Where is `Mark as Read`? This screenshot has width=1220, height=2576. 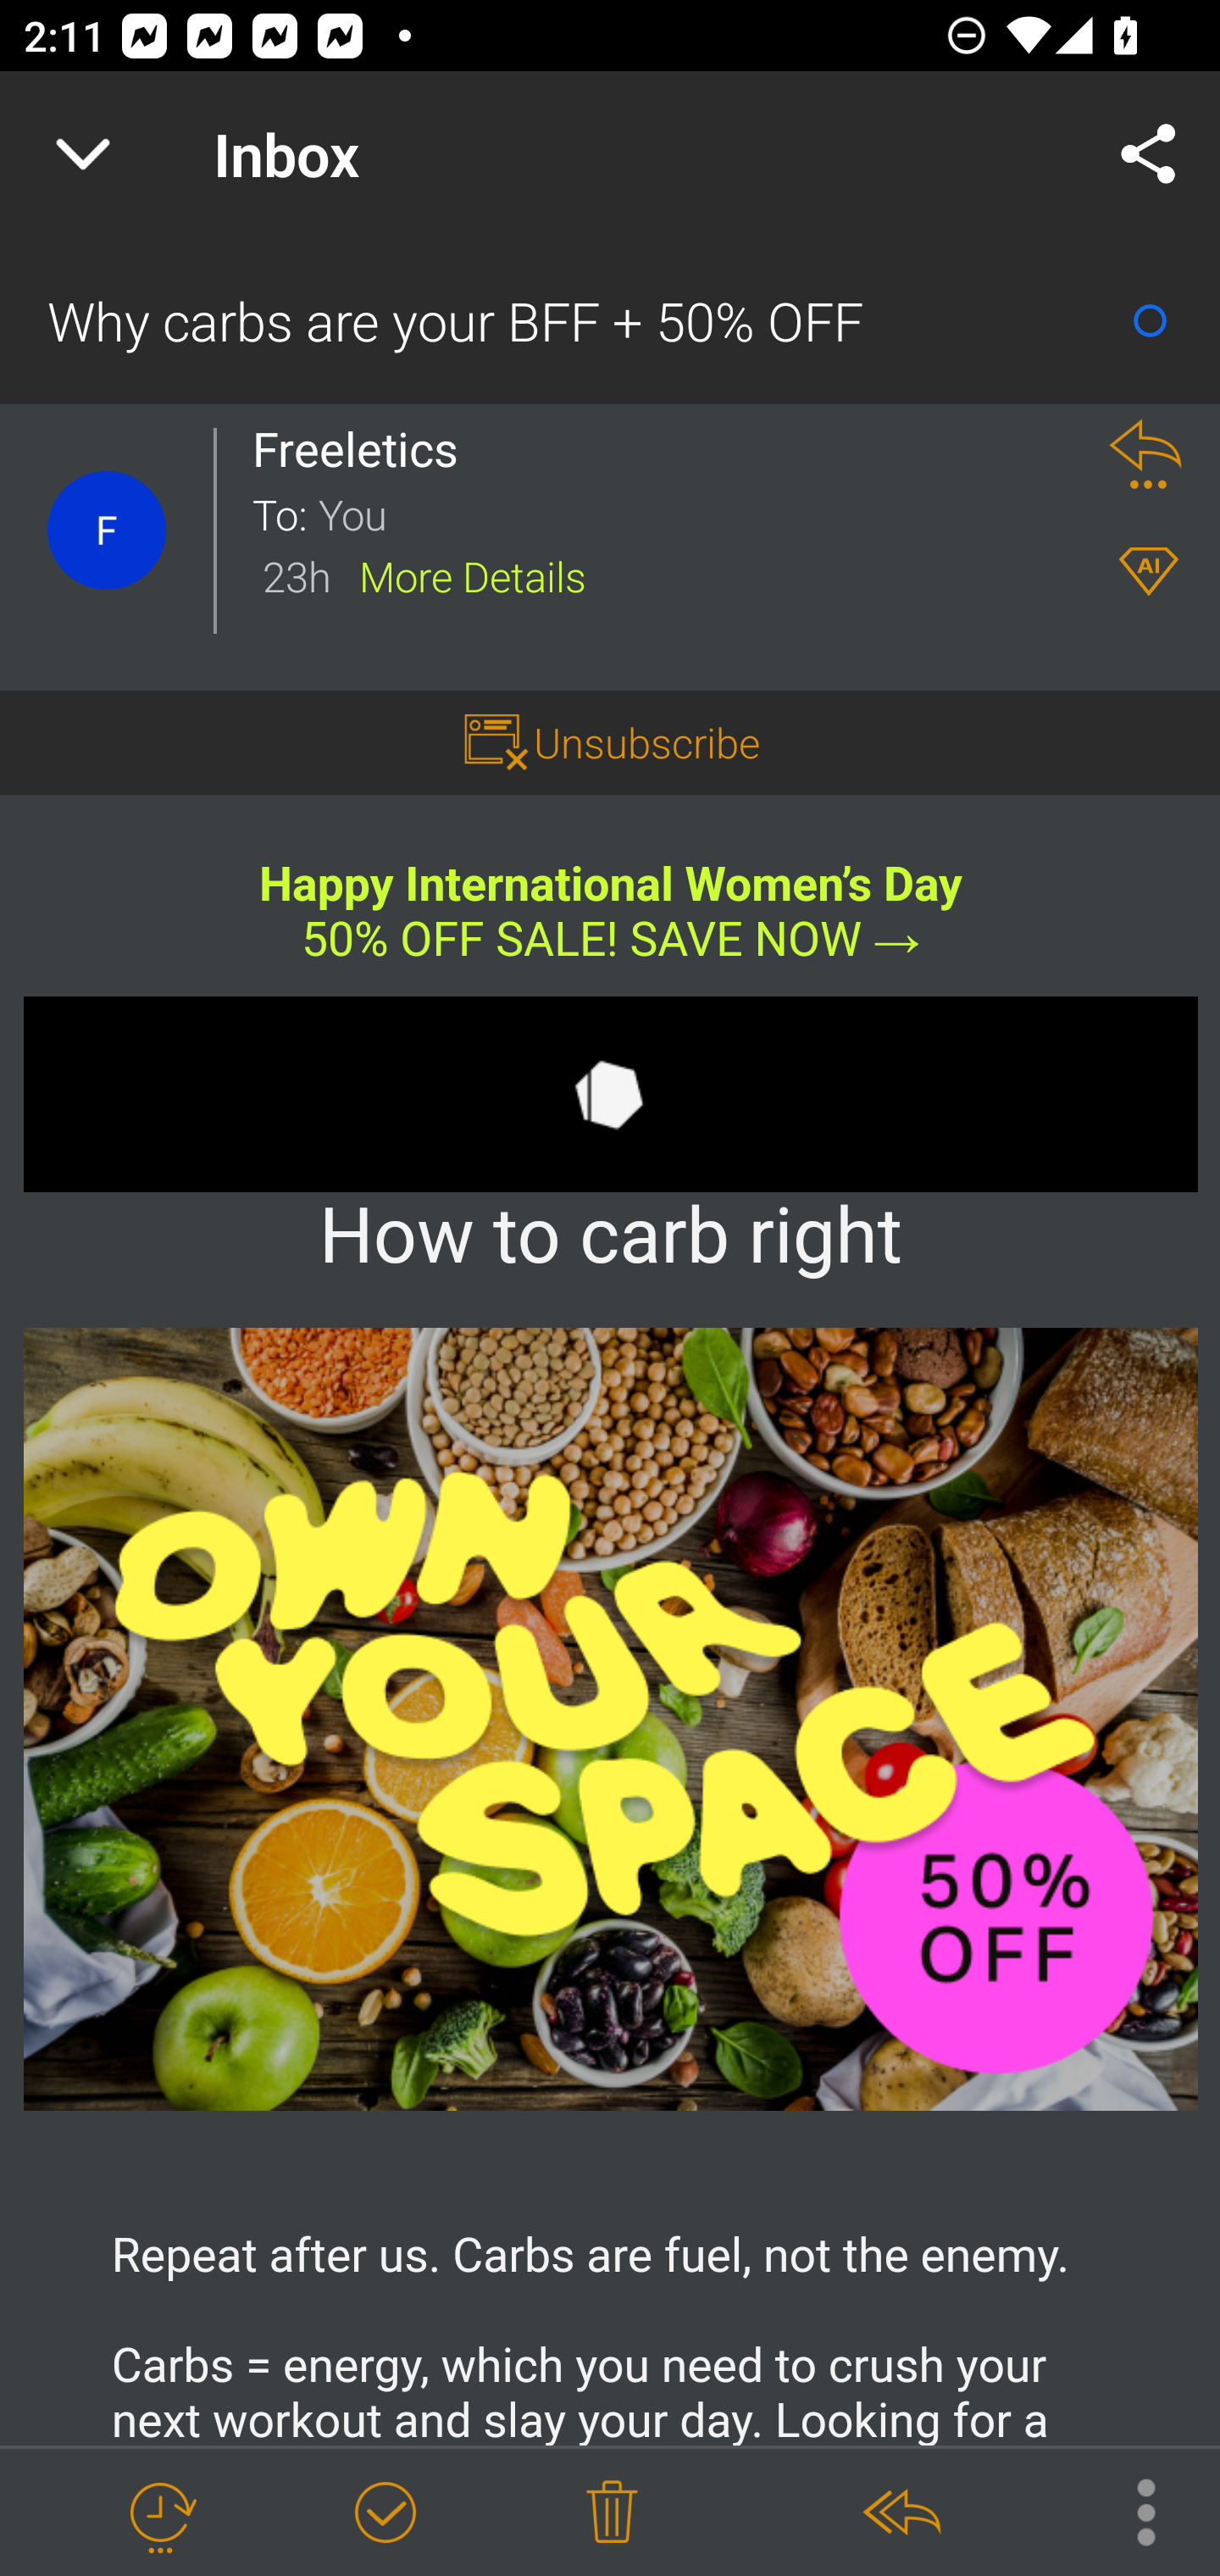 Mark as Read is located at coordinates (1150, 320).